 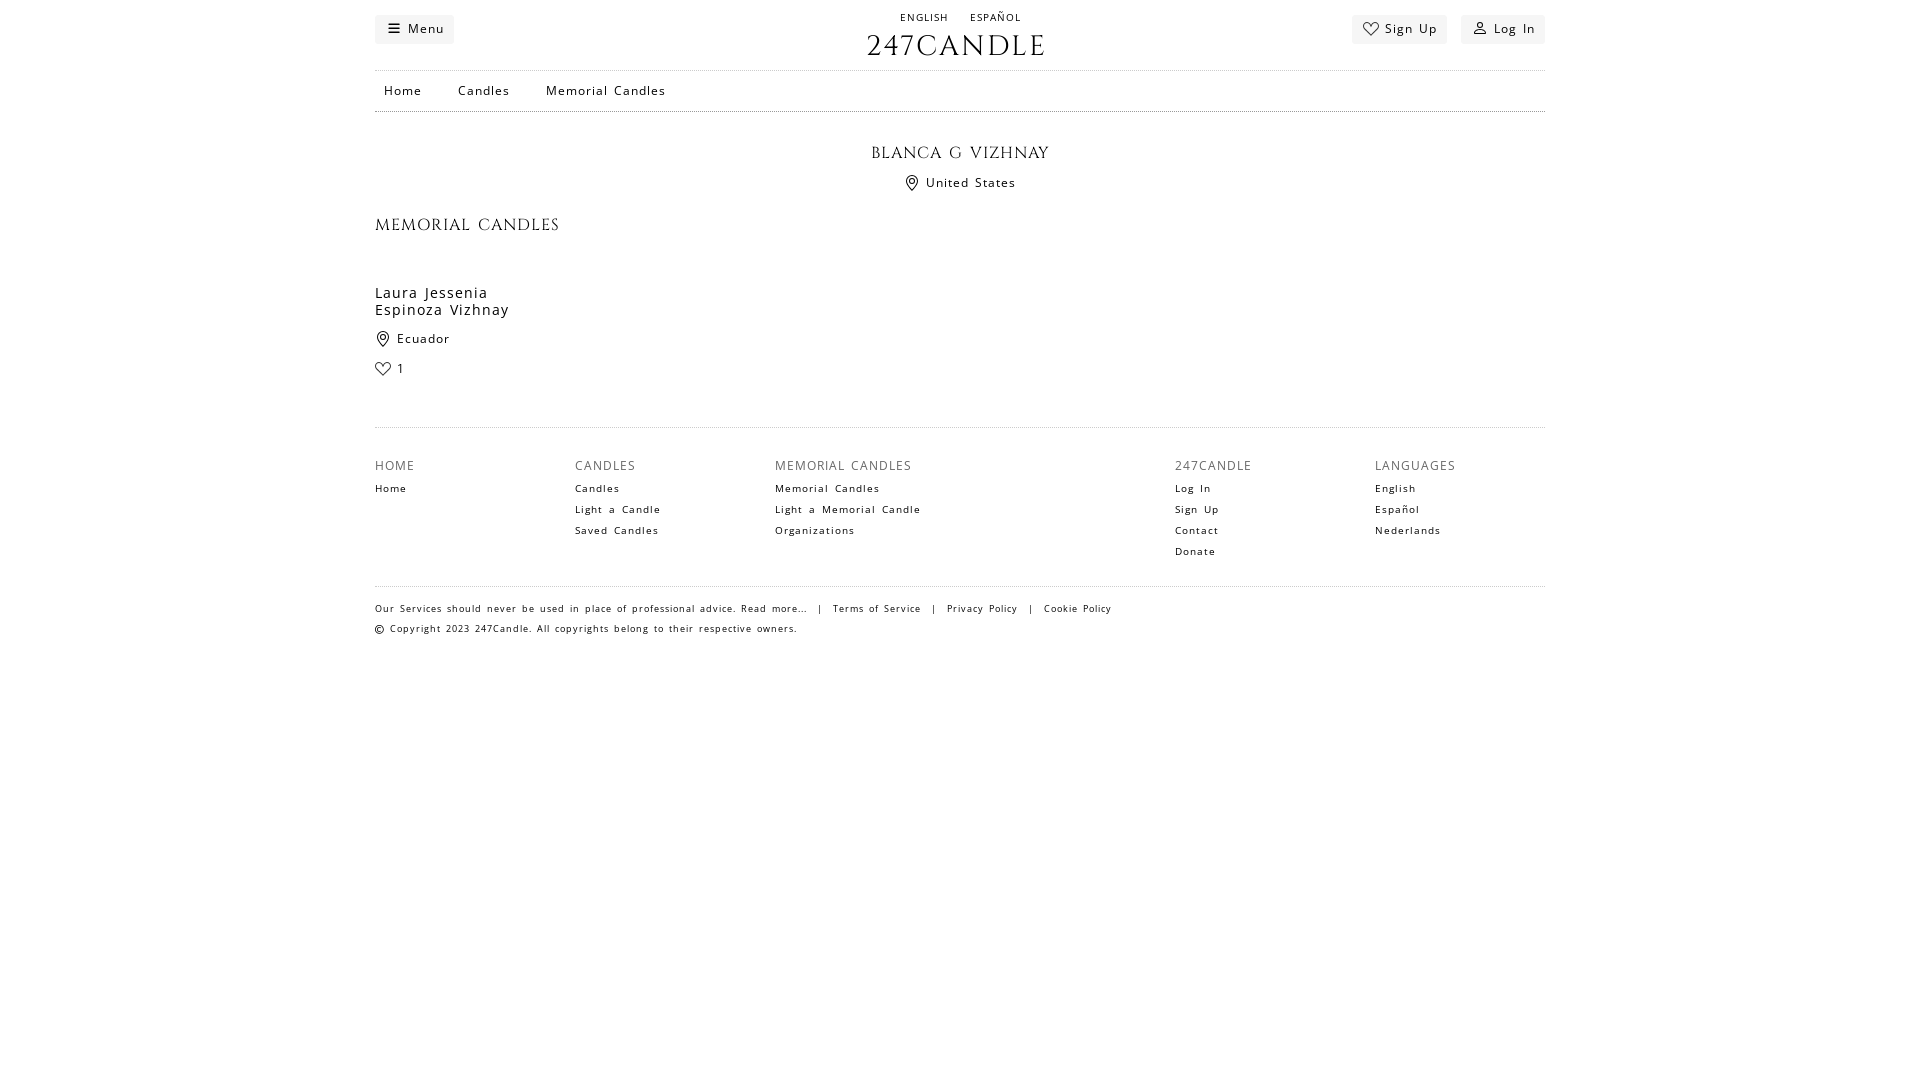 What do you see at coordinates (1197, 530) in the screenshot?
I see `Contact` at bounding box center [1197, 530].